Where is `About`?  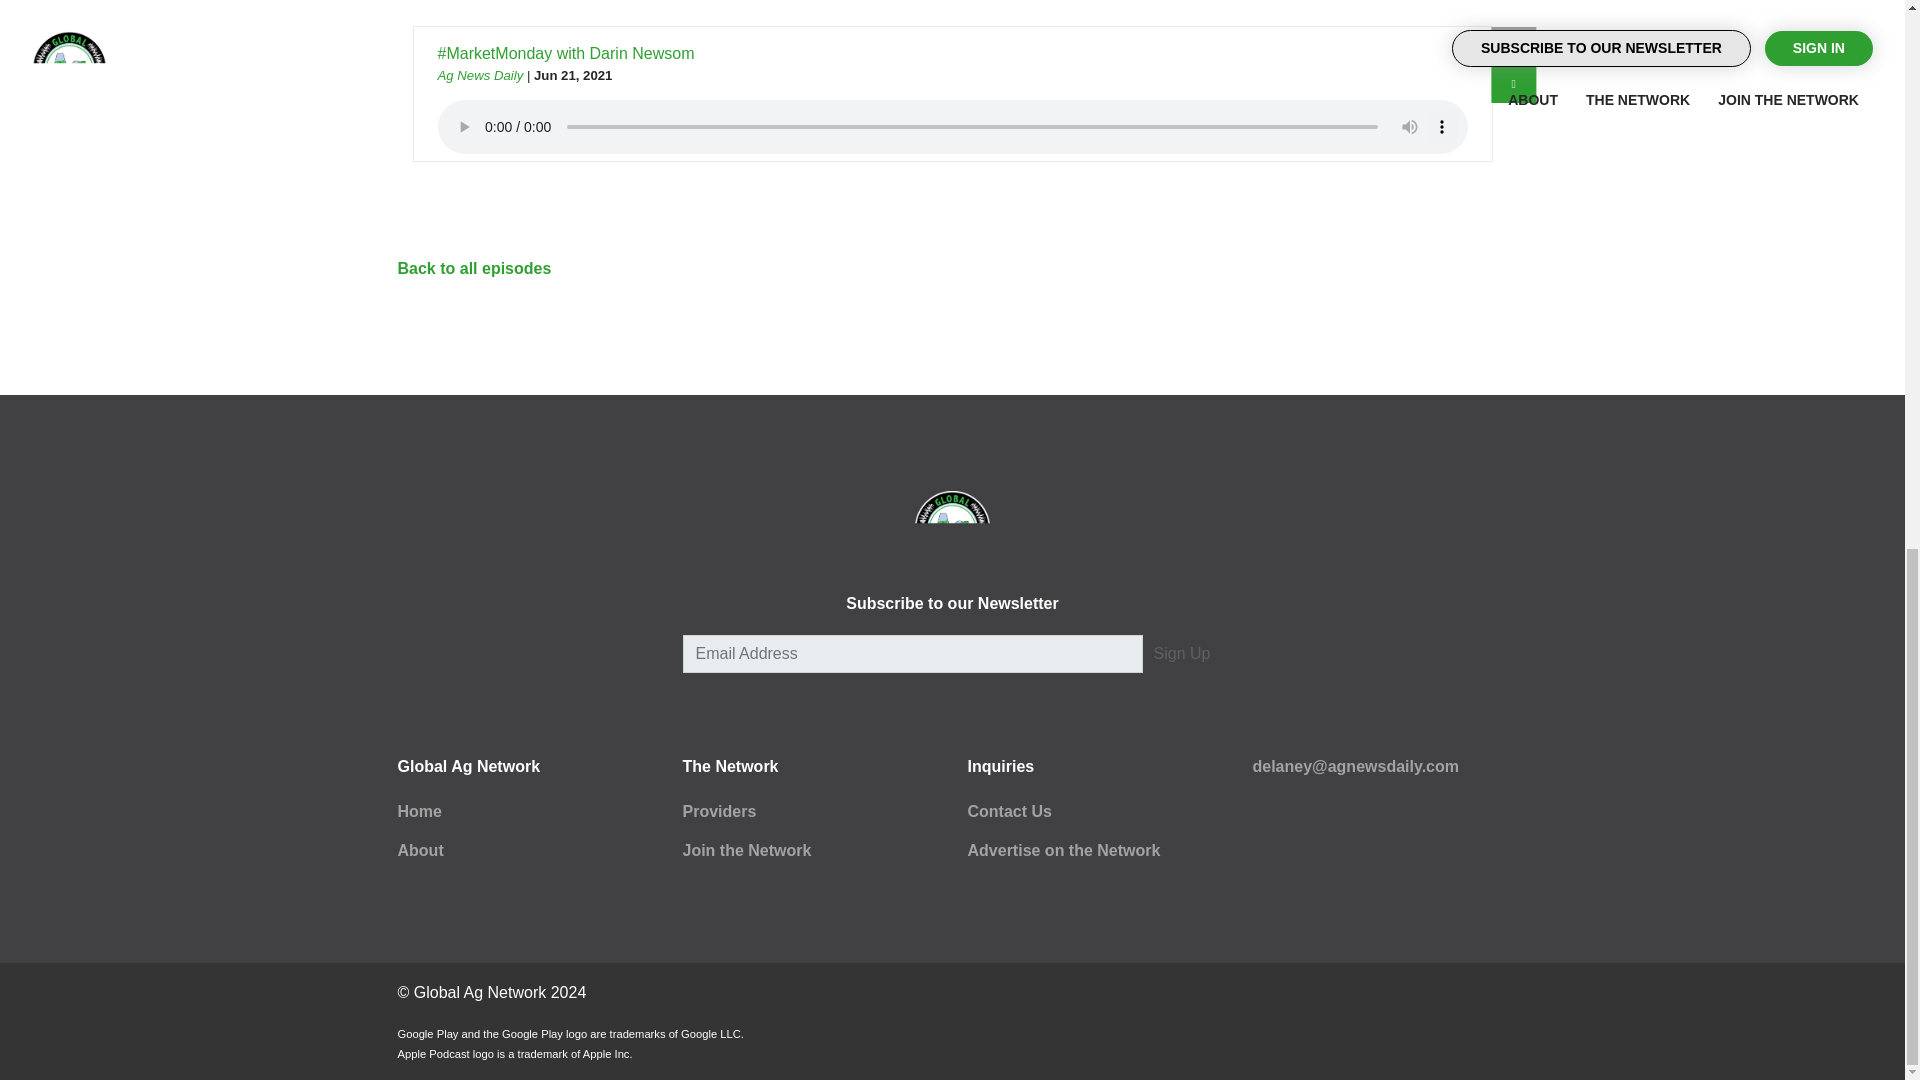 About is located at coordinates (420, 850).